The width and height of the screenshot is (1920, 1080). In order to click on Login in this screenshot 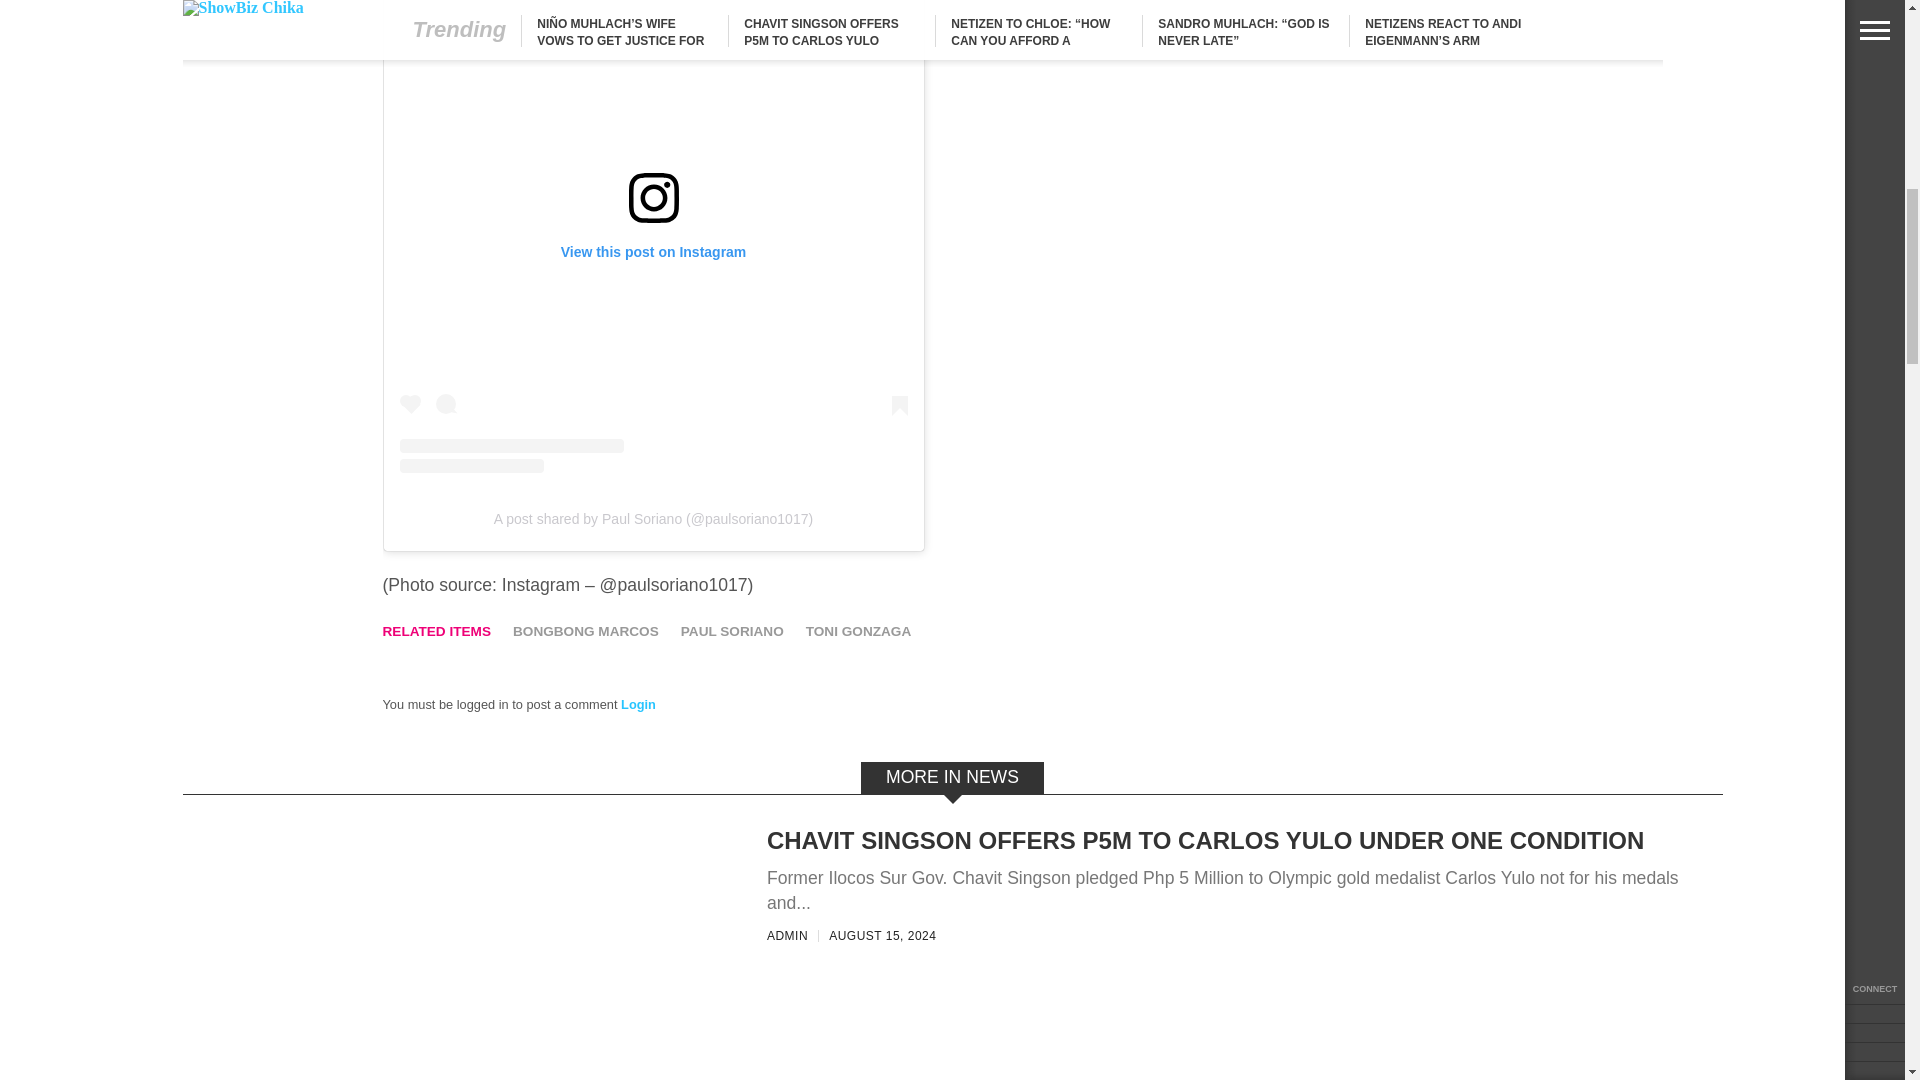, I will do `click(638, 704)`.